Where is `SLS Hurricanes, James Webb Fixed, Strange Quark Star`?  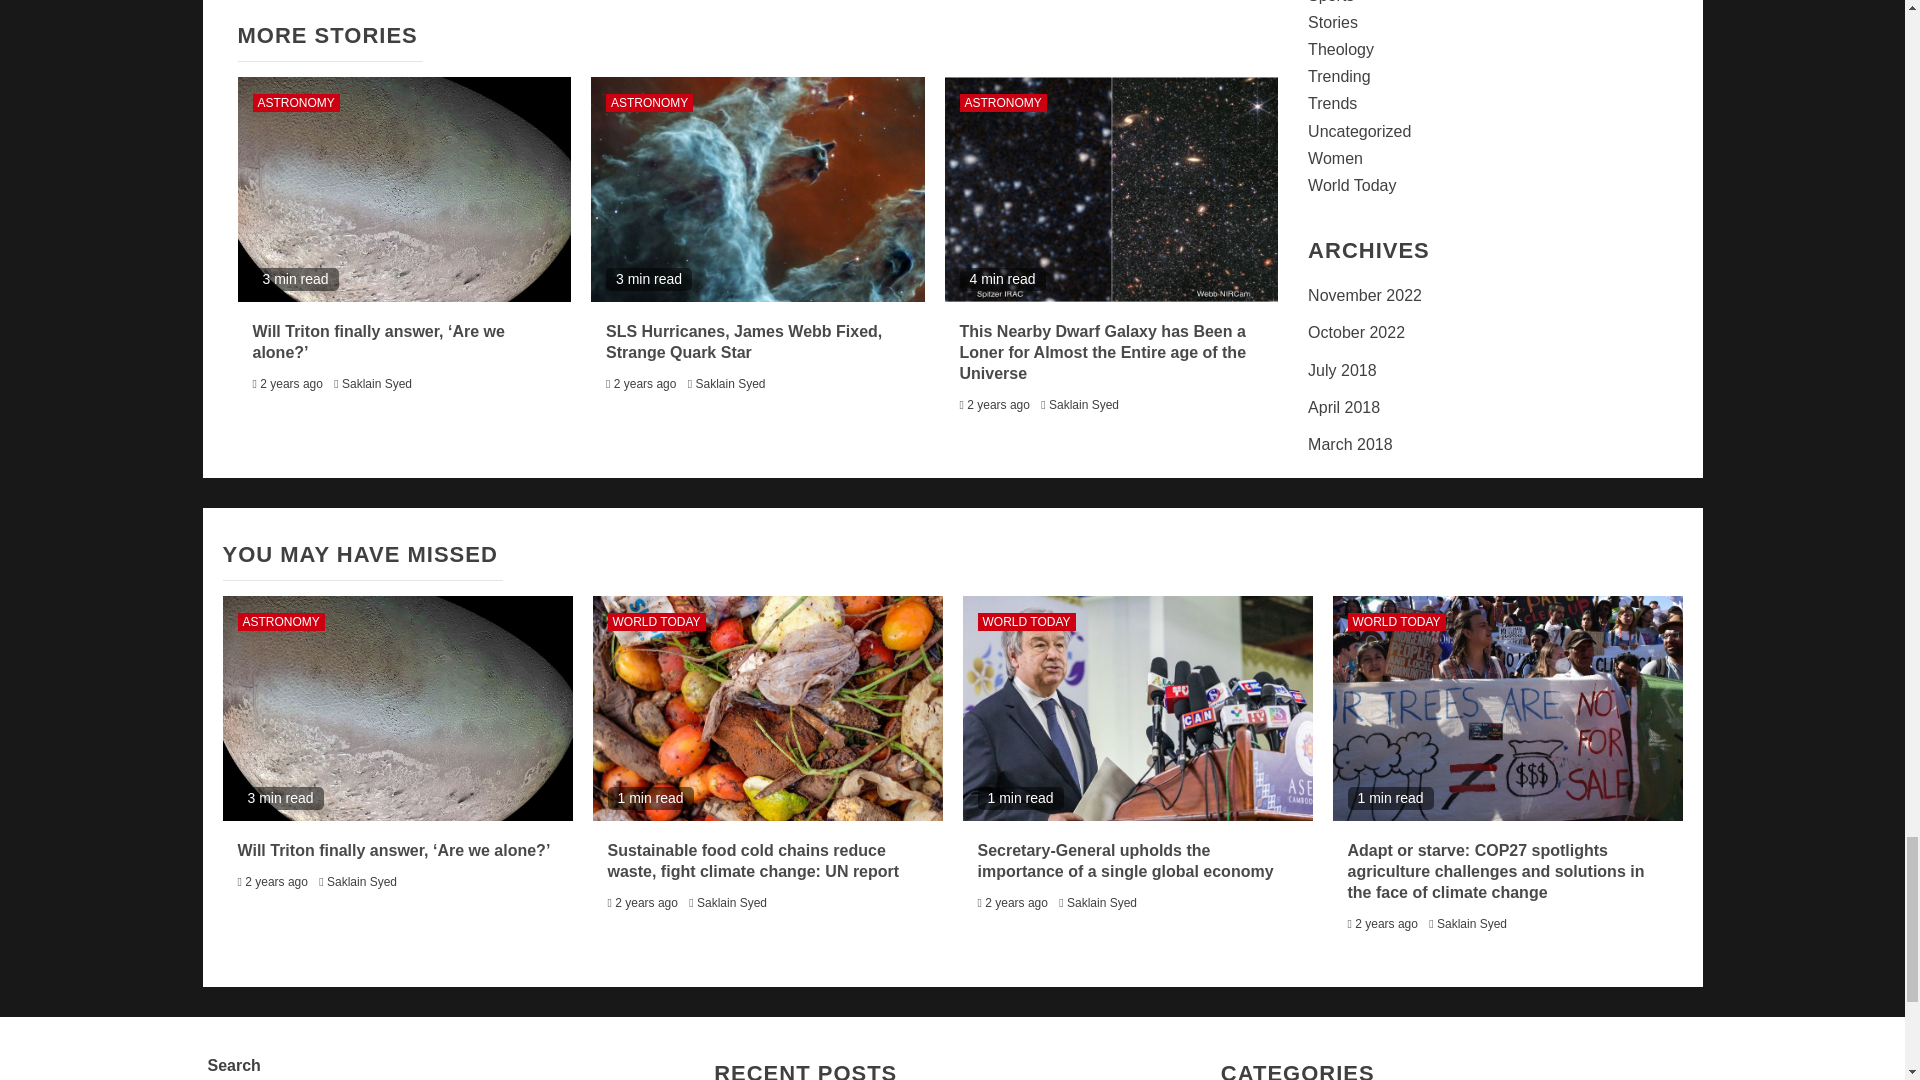 SLS Hurricanes, James Webb Fixed, Strange Quark Star is located at coordinates (758, 189).